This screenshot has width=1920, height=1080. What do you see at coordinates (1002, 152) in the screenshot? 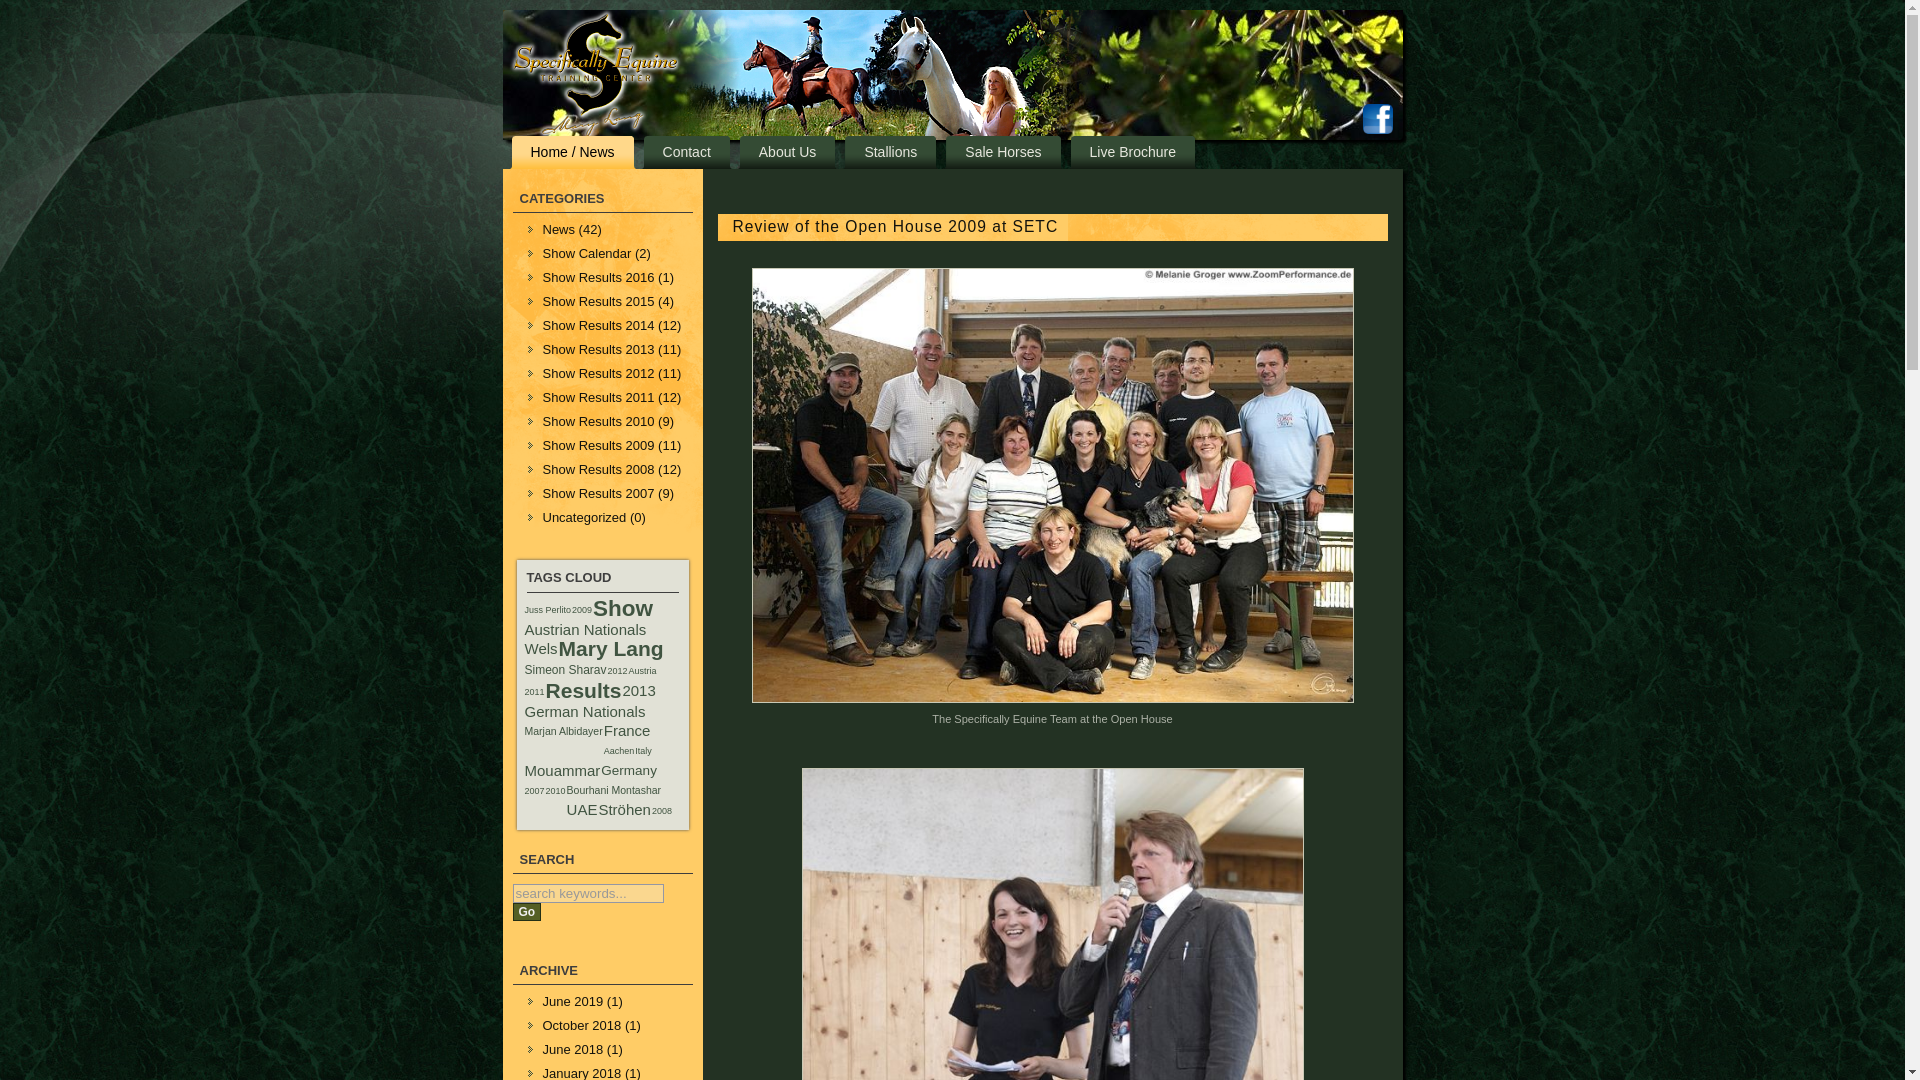
I see `Sale Horses` at bounding box center [1002, 152].